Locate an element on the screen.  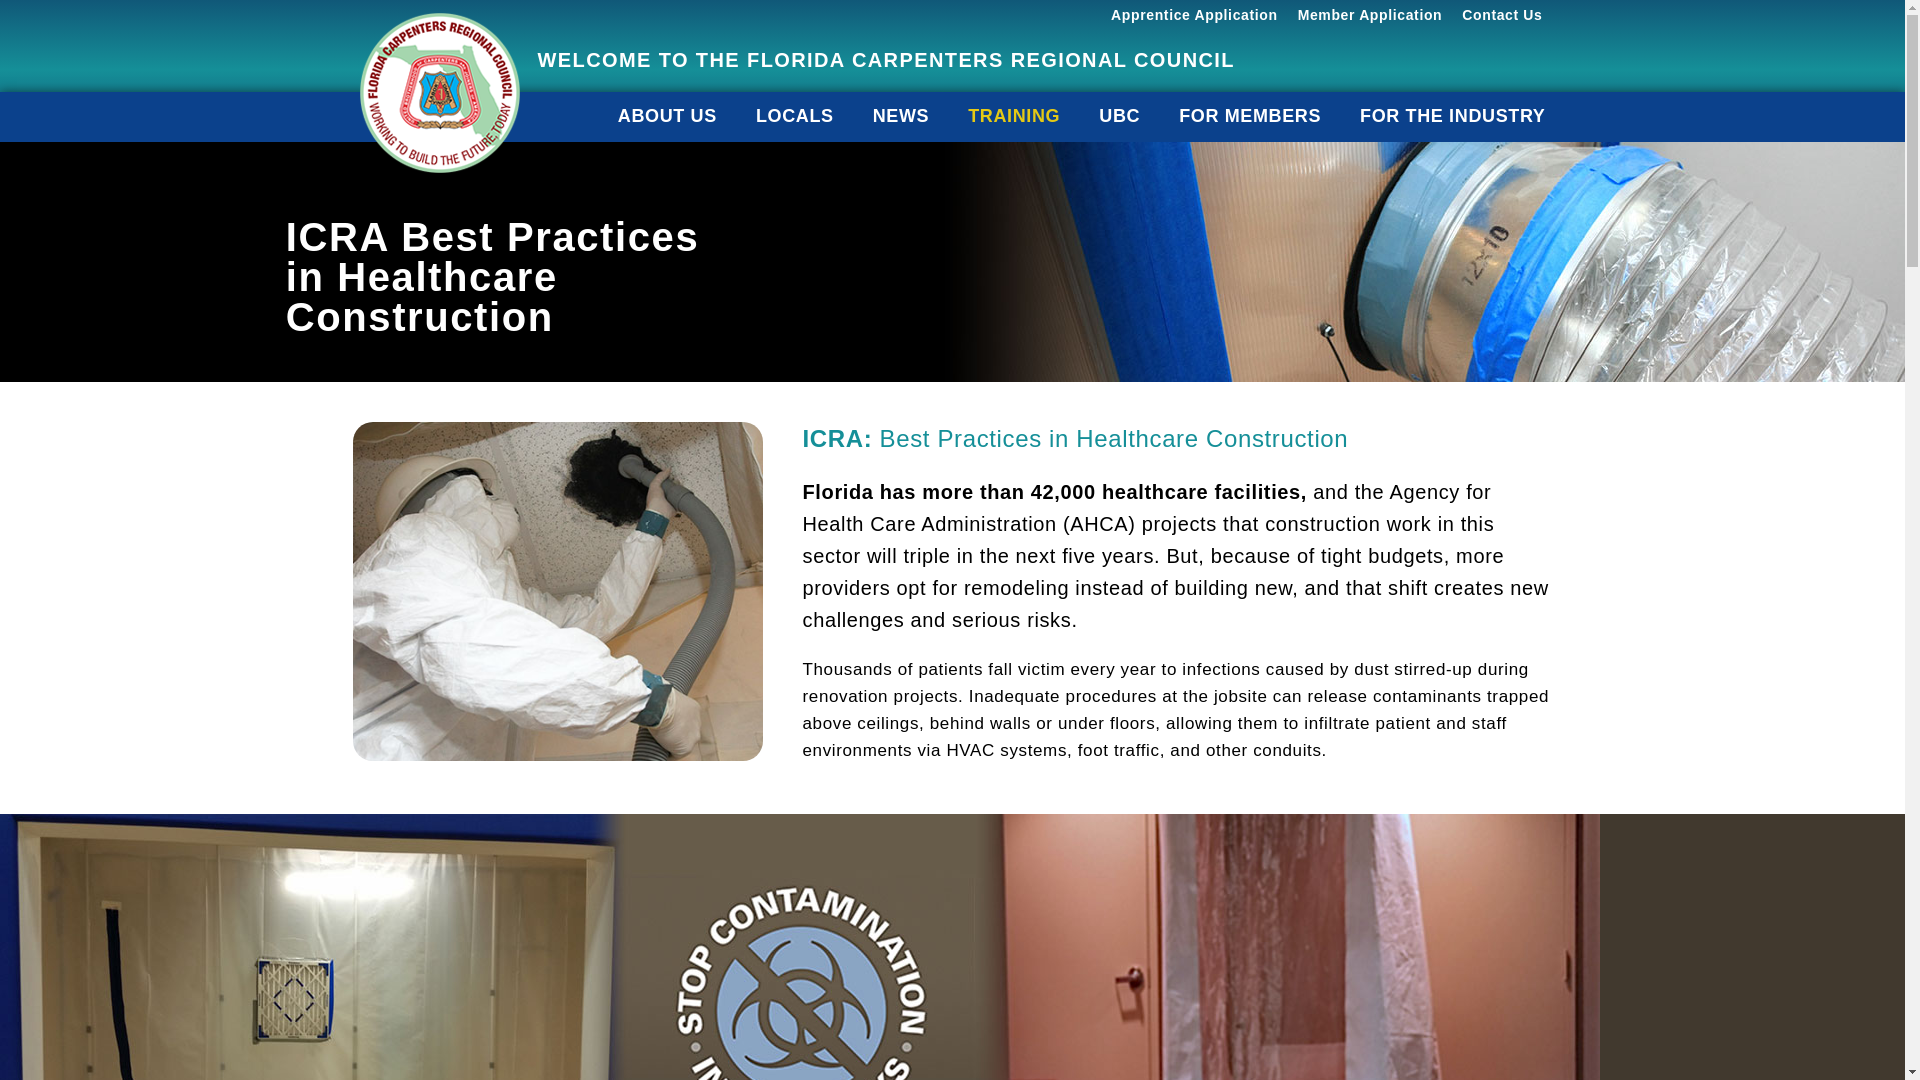
NEWS is located at coordinates (900, 116).